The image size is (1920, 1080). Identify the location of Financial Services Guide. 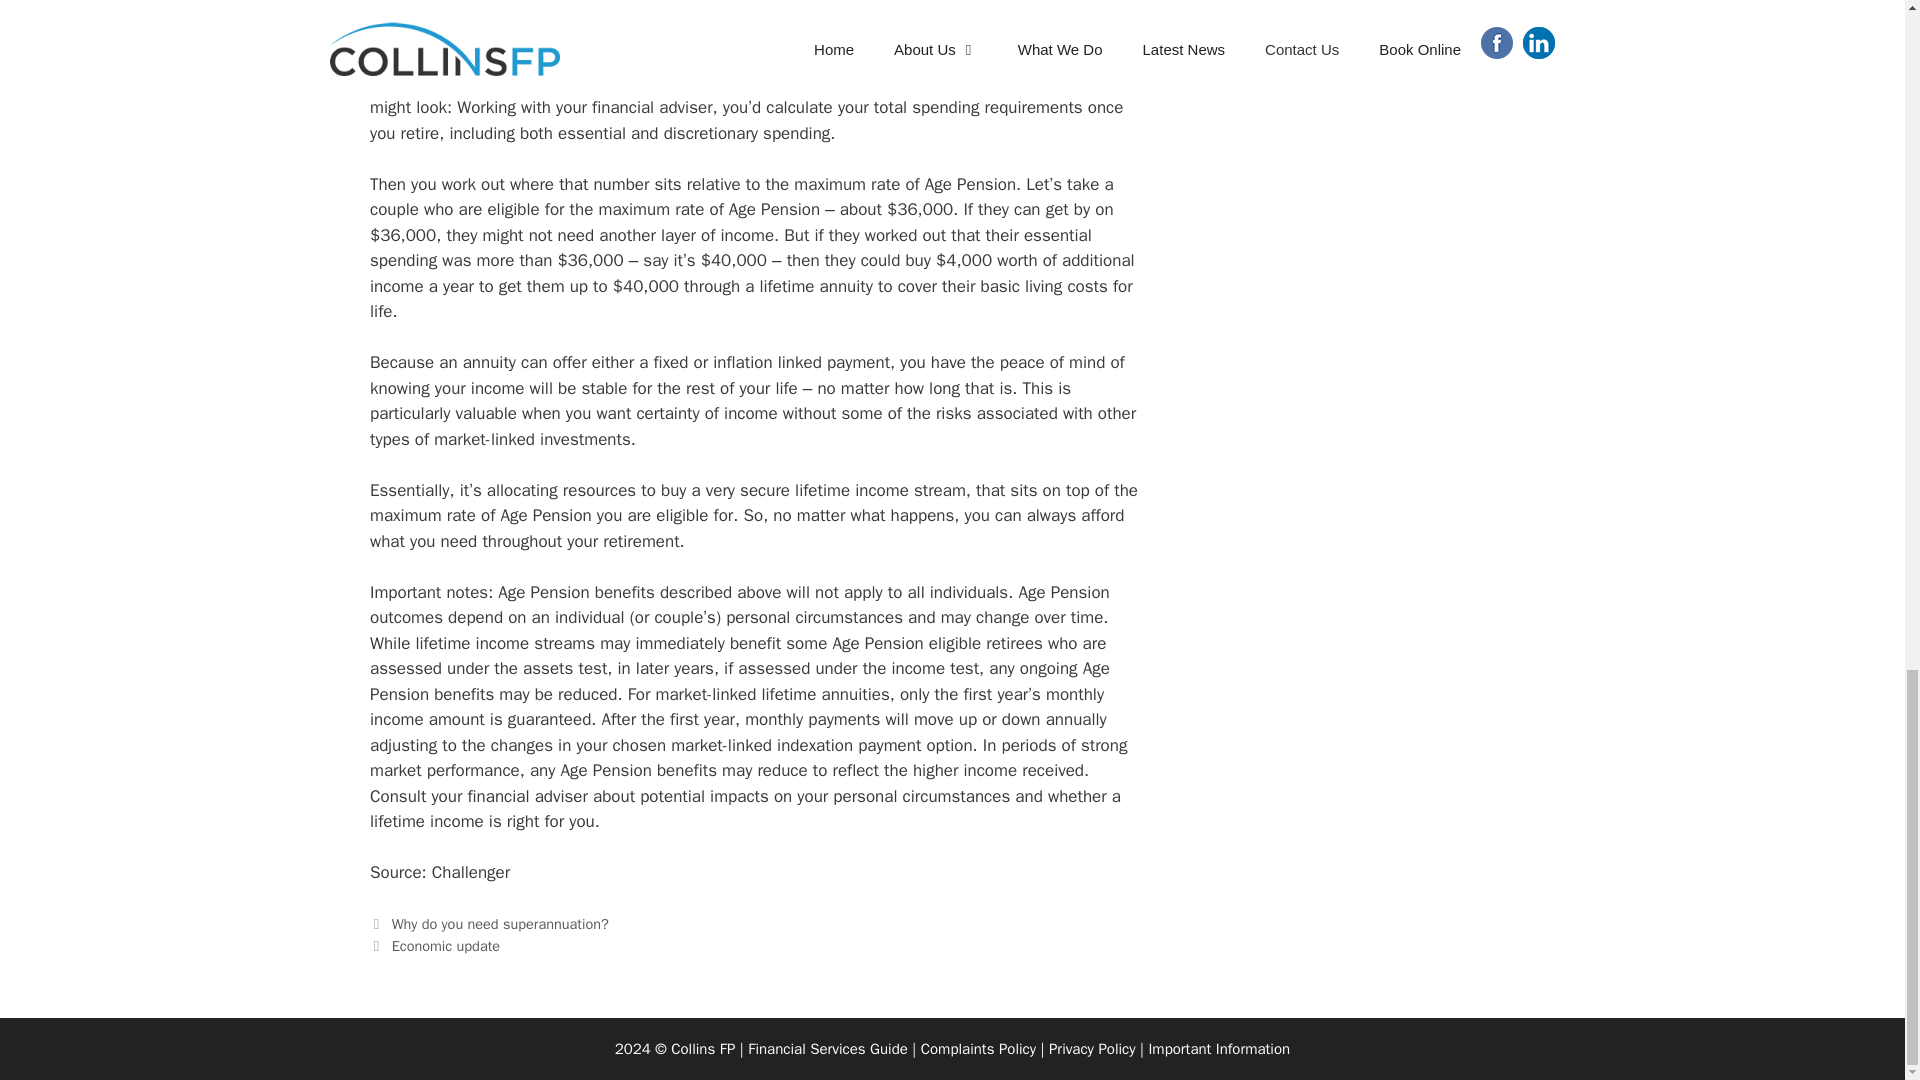
(1092, 1049).